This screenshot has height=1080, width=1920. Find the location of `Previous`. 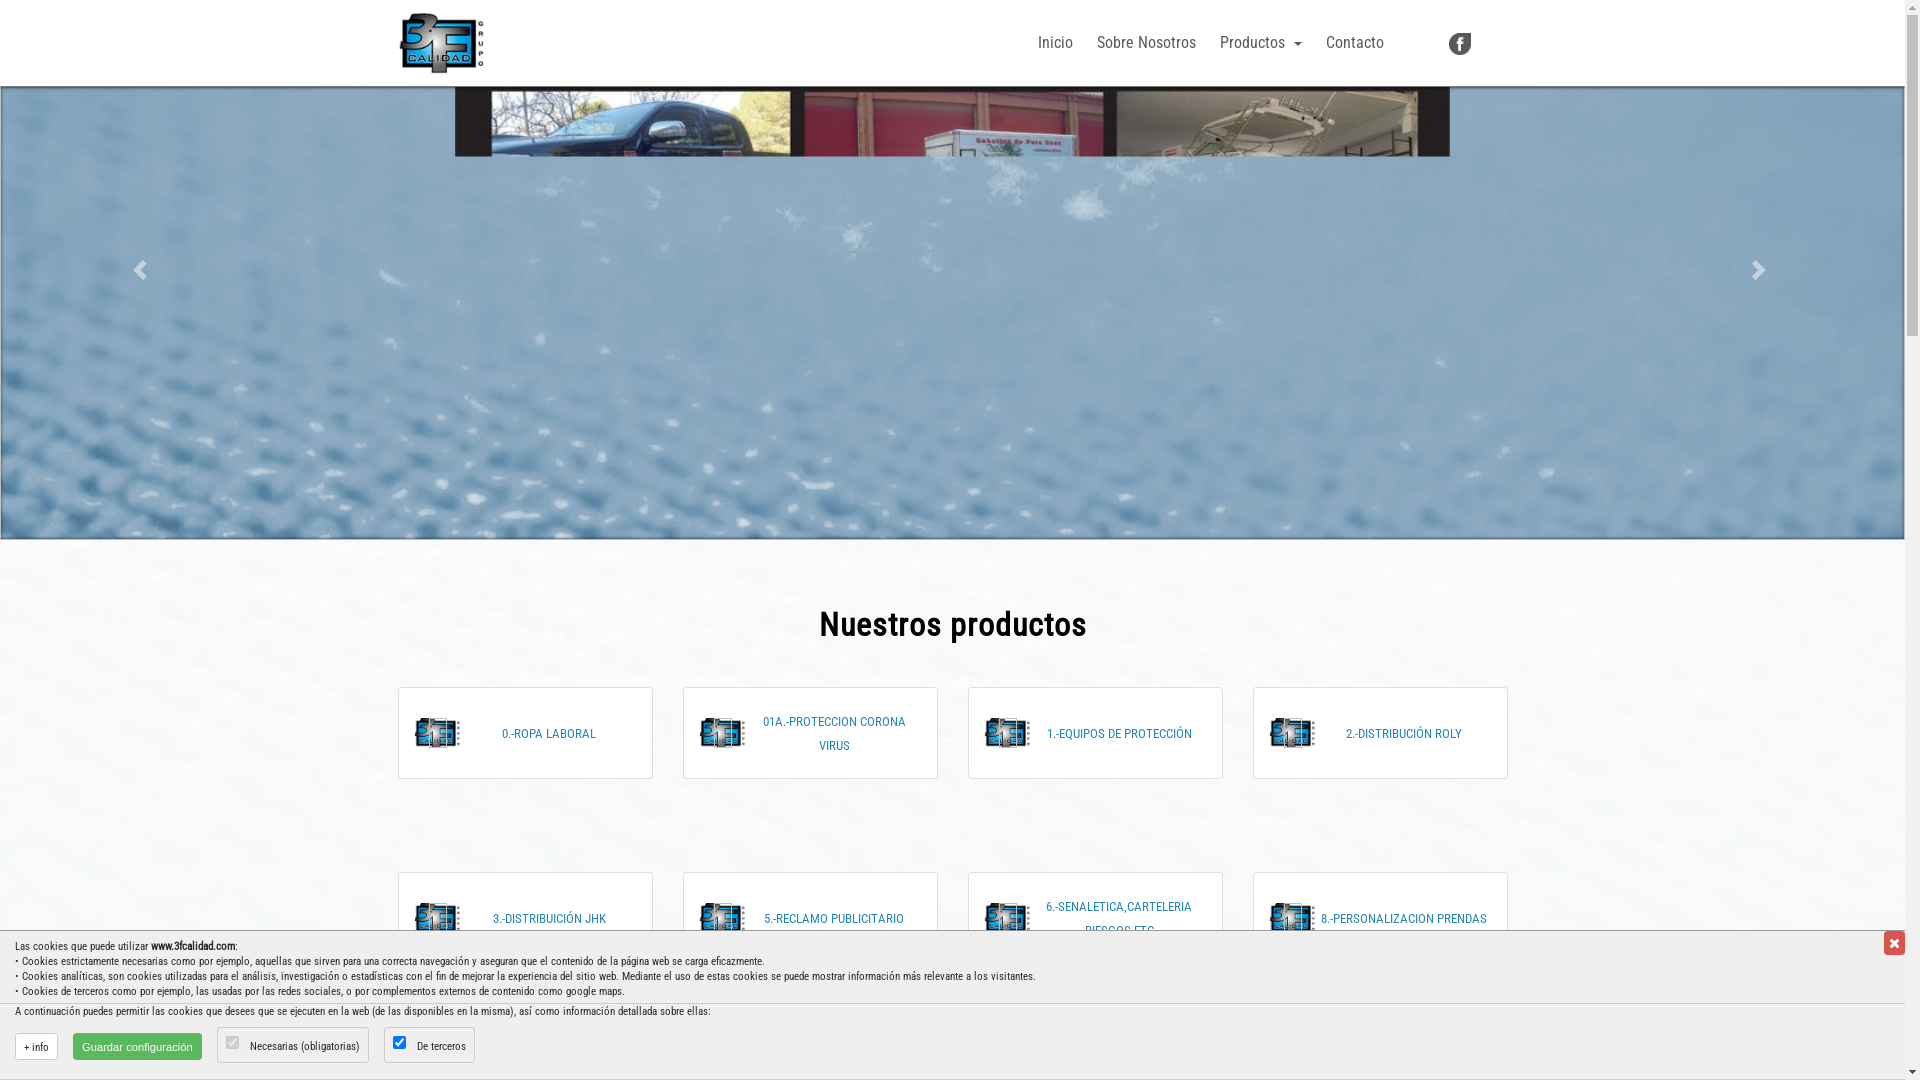

Previous is located at coordinates (143, 270).